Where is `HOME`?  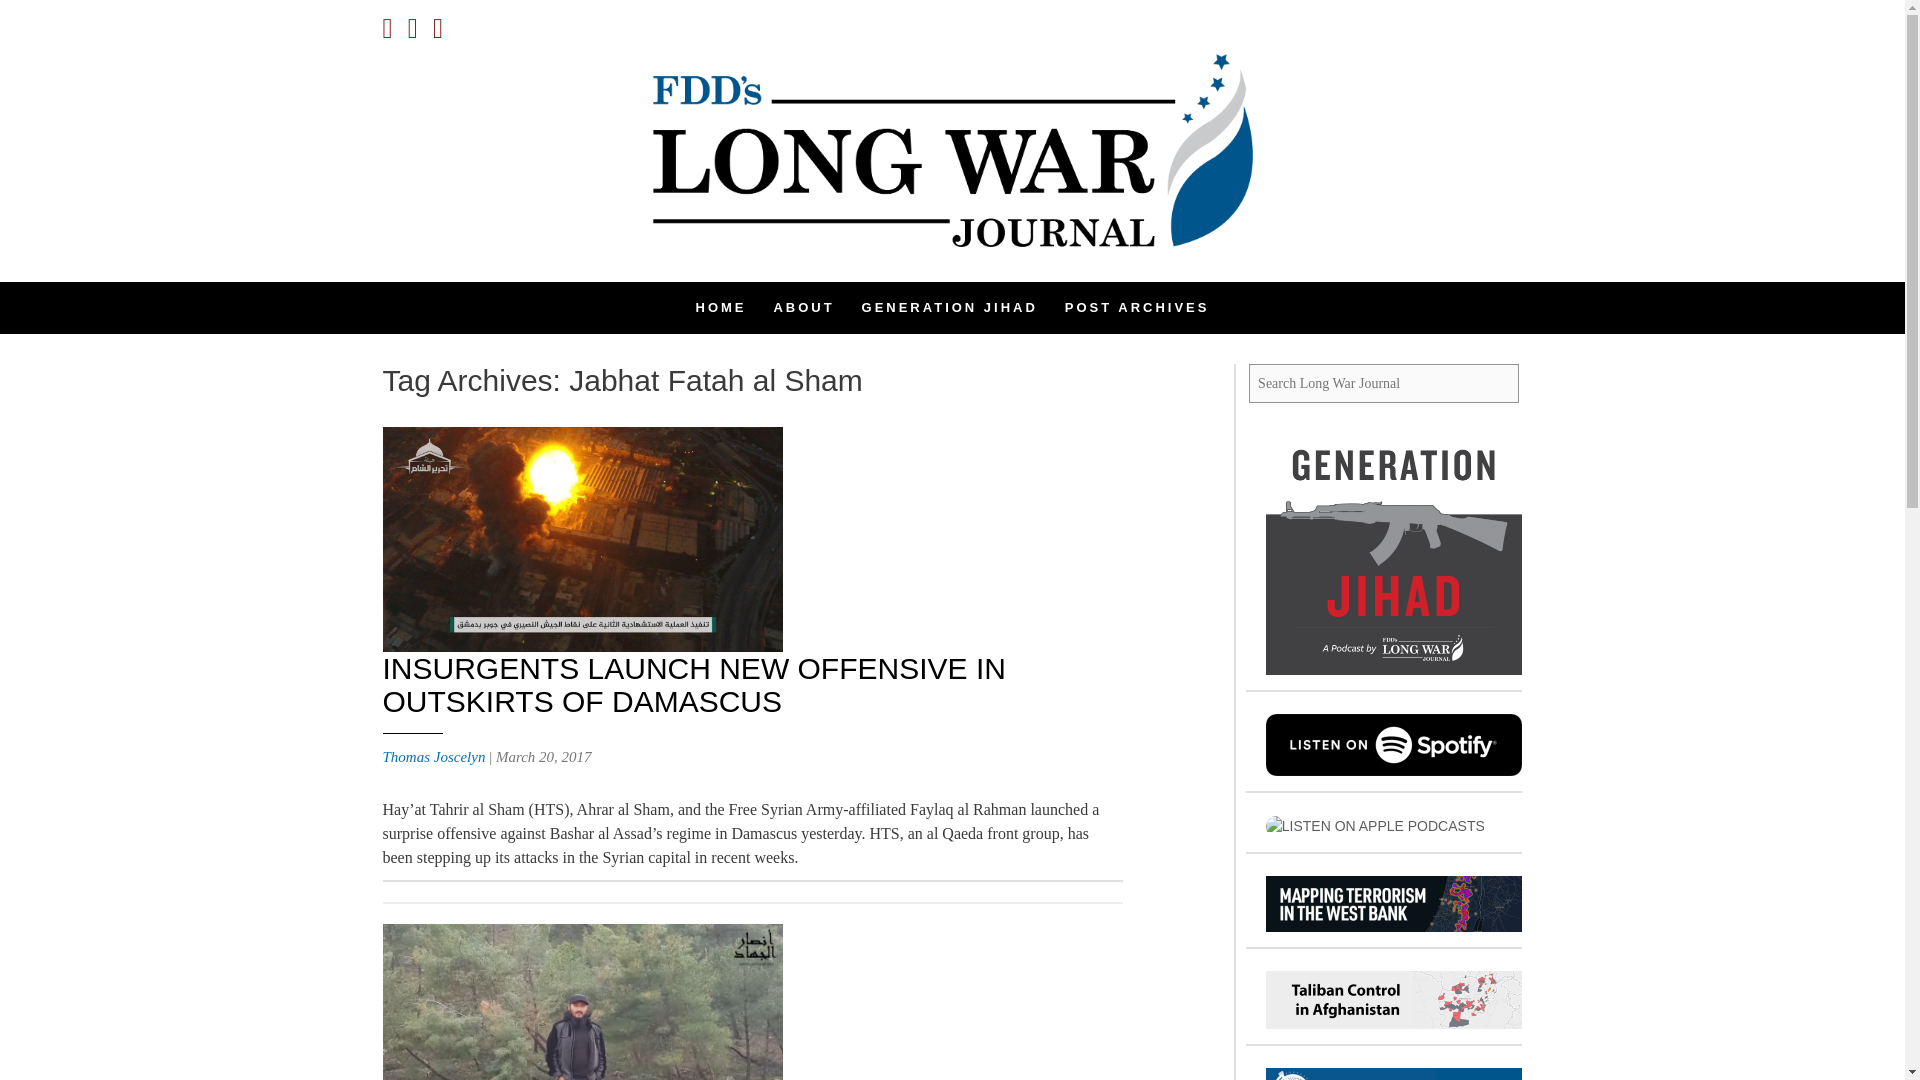
HOME is located at coordinates (720, 307).